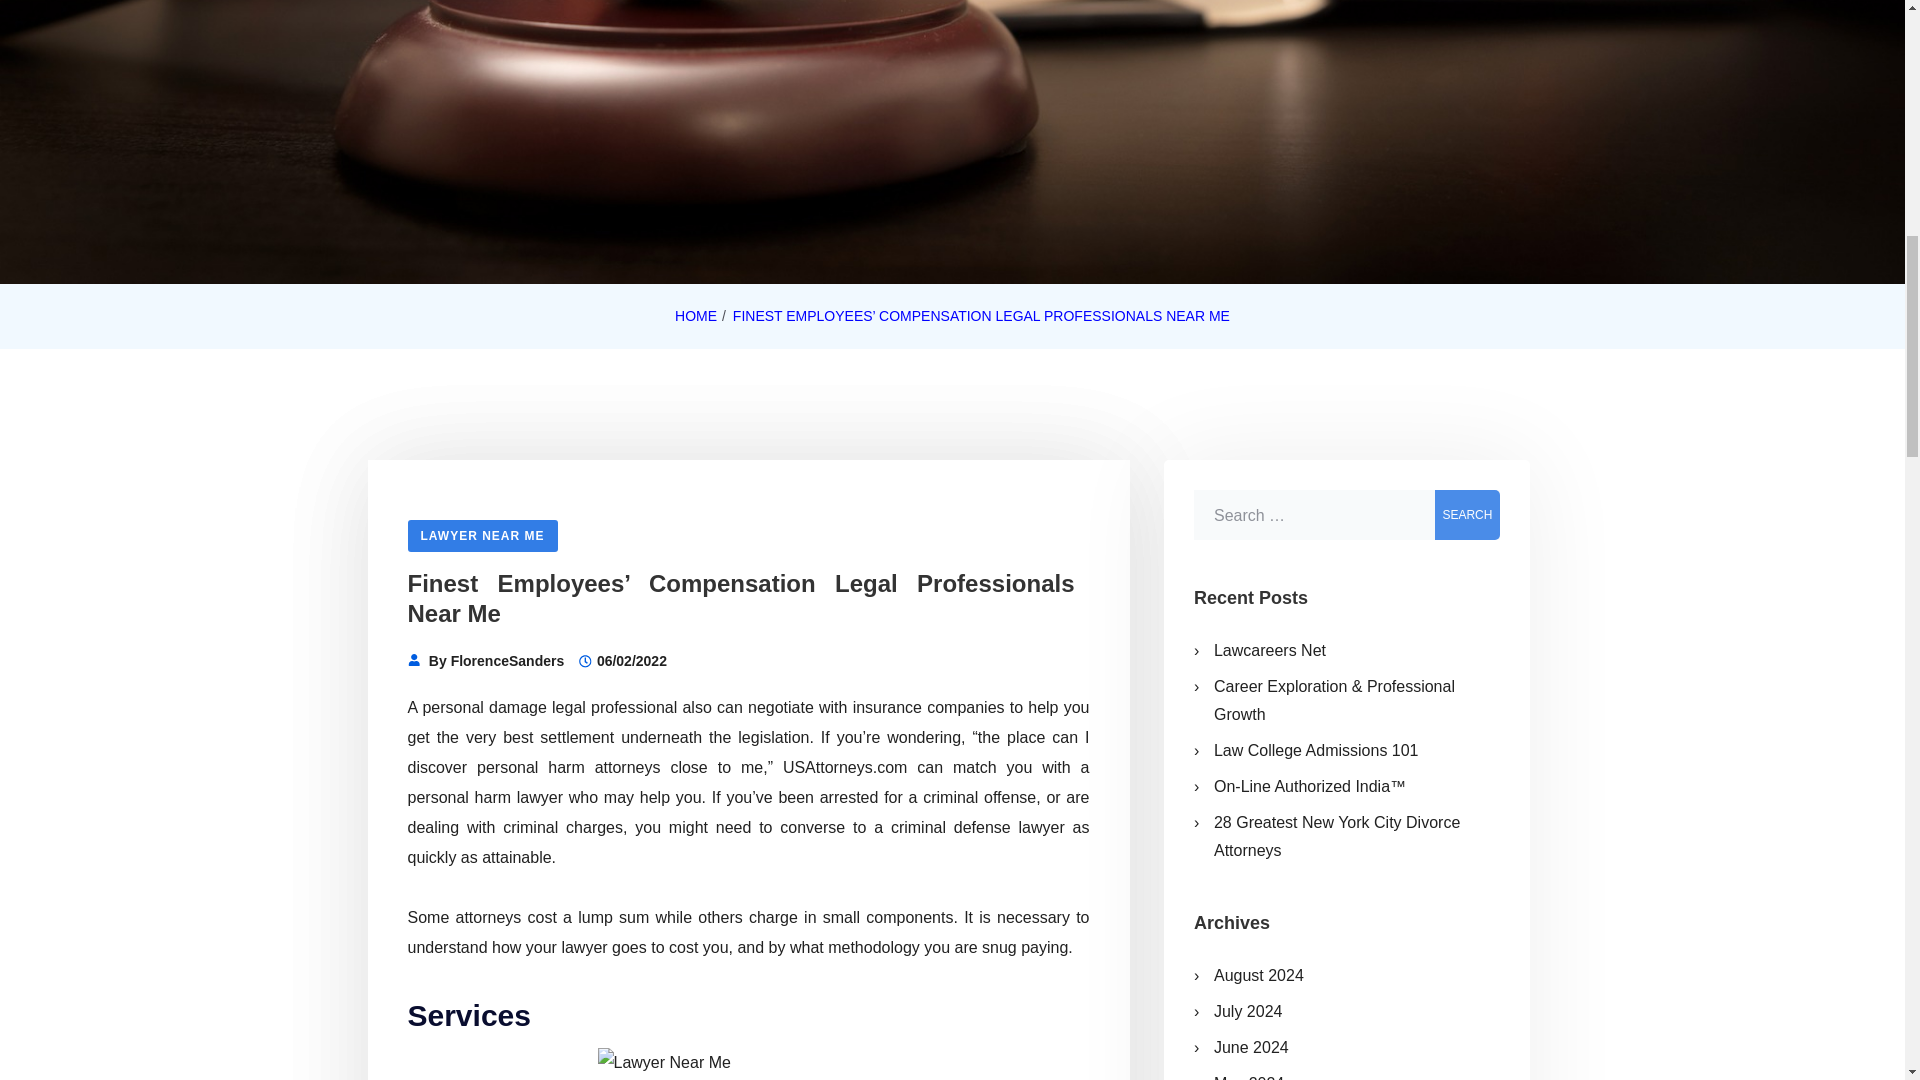  What do you see at coordinates (1466, 515) in the screenshot?
I see `Search` at bounding box center [1466, 515].